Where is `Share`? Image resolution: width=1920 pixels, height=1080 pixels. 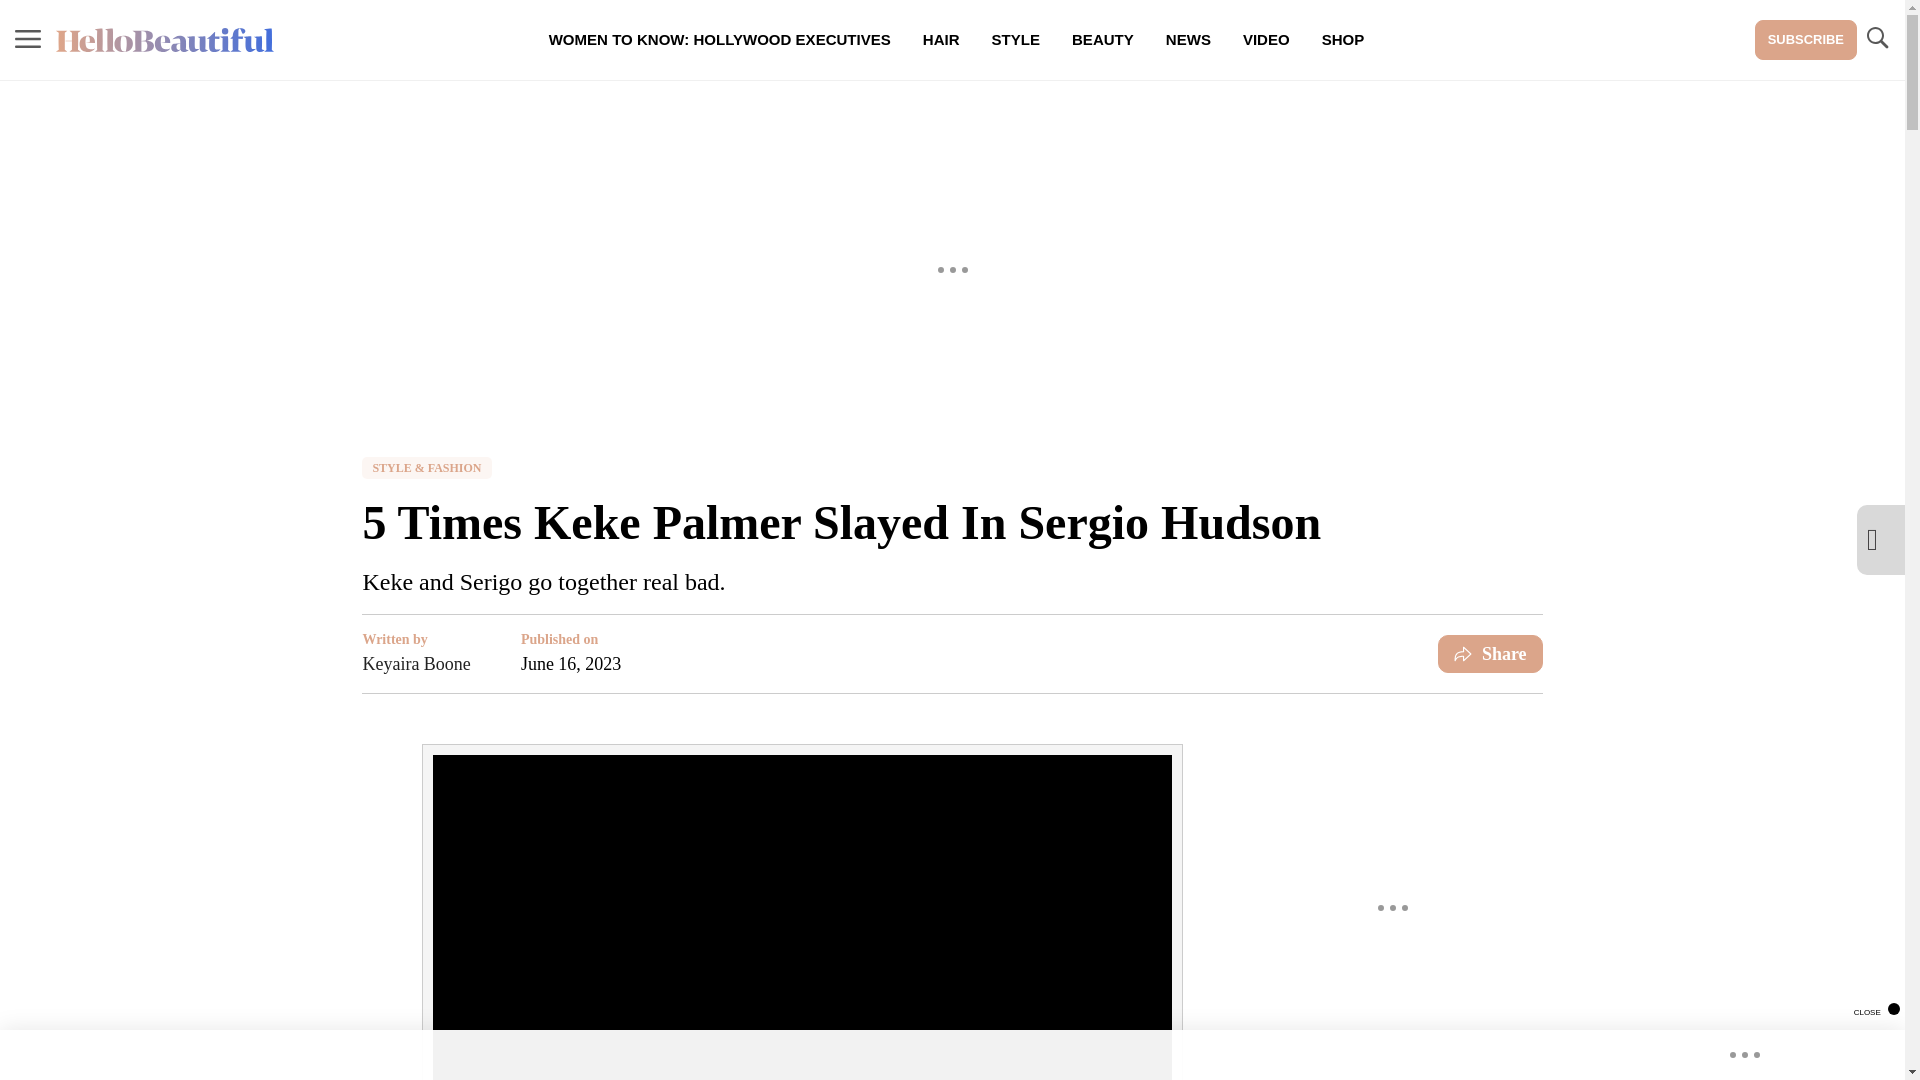
Share is located at coordinates (1490, 654).